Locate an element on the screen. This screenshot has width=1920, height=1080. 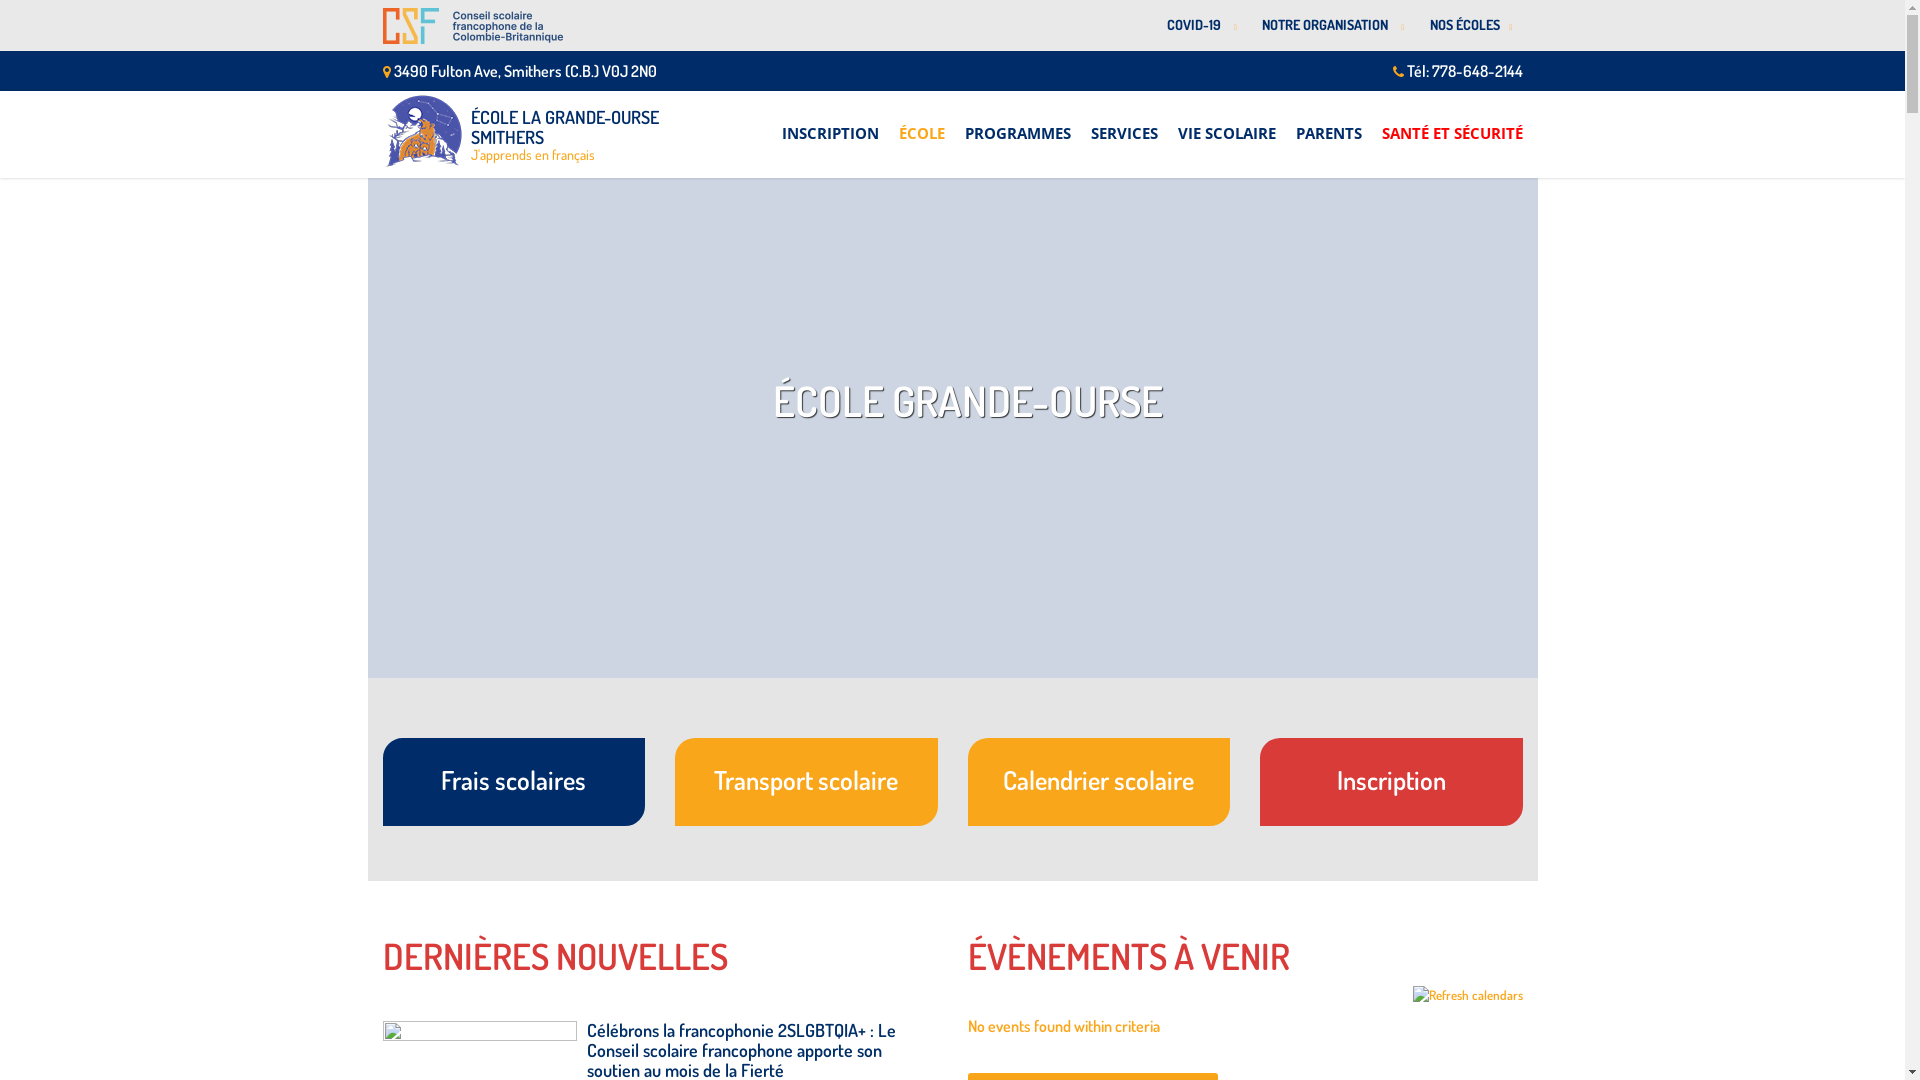
VIE SCOLAIRE is located at coordinates (1227, 122).